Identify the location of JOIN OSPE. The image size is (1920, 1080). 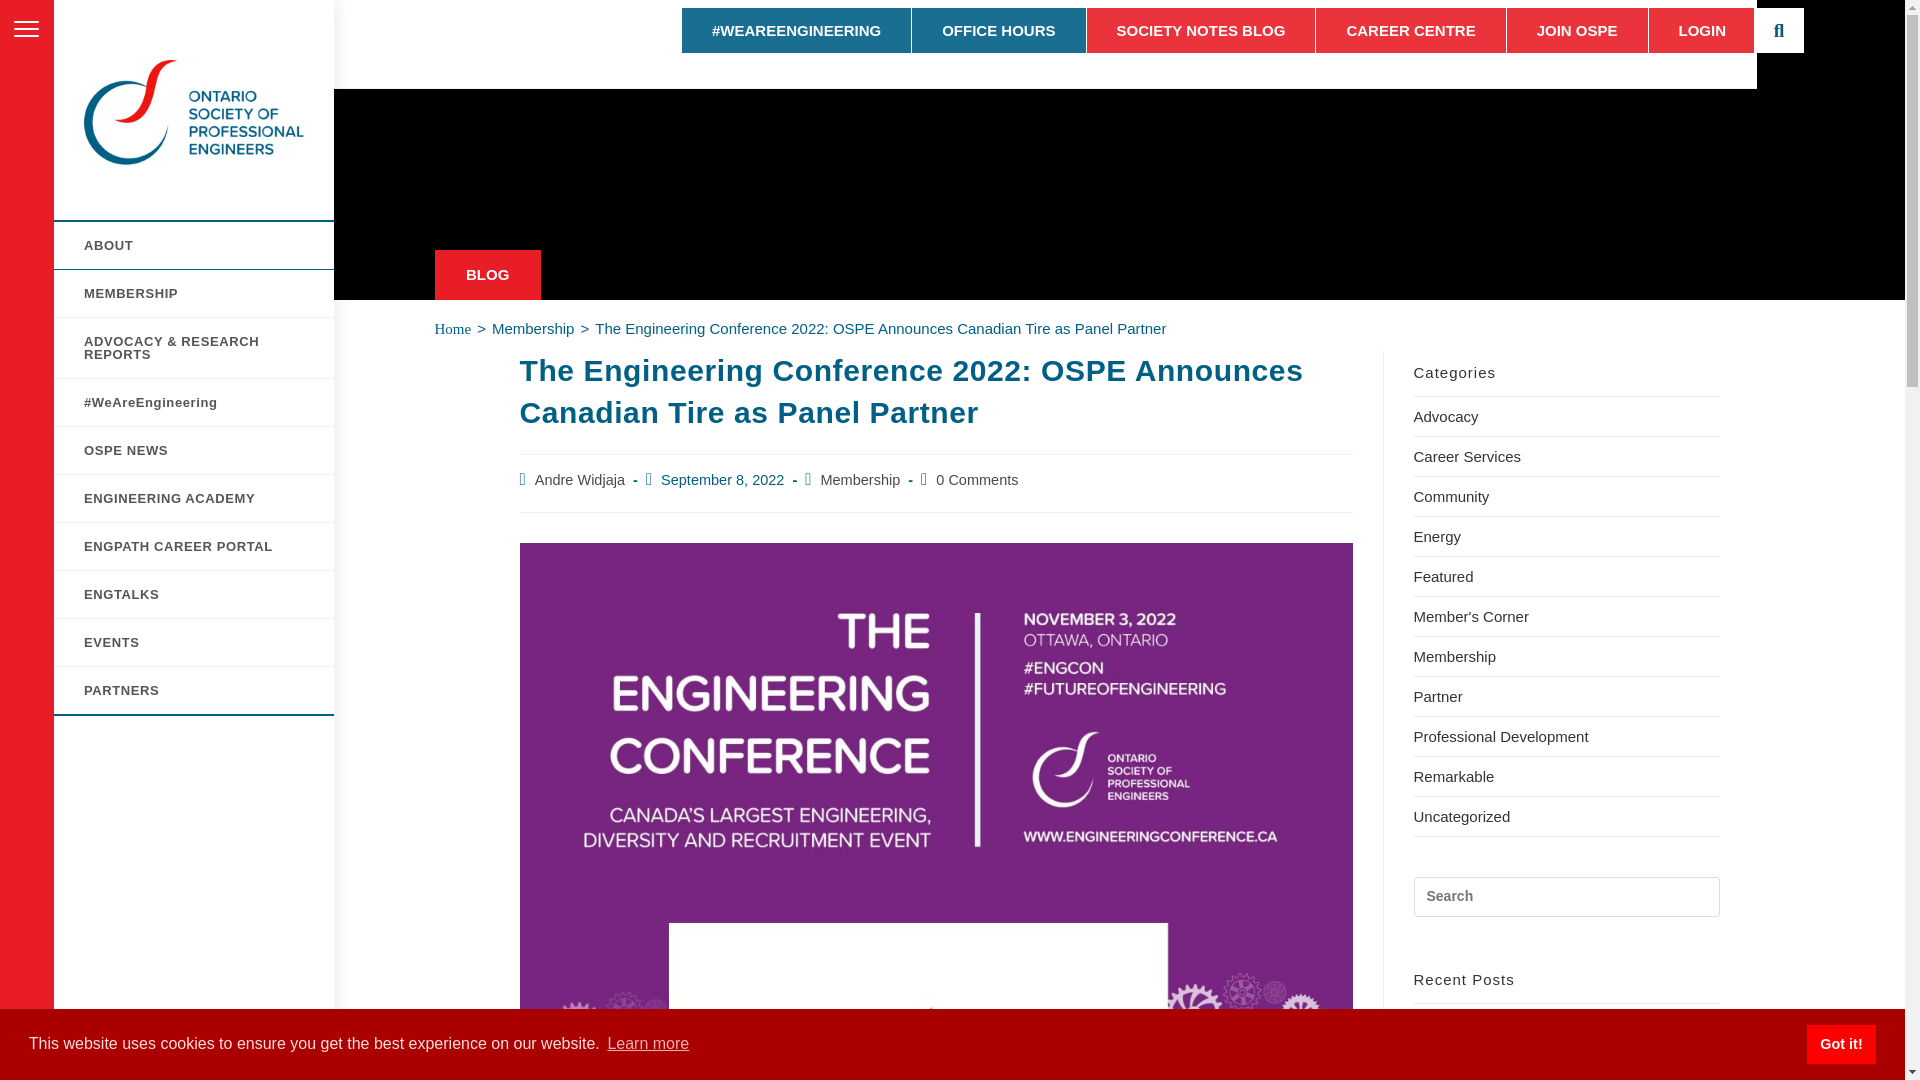
(1577, 30).